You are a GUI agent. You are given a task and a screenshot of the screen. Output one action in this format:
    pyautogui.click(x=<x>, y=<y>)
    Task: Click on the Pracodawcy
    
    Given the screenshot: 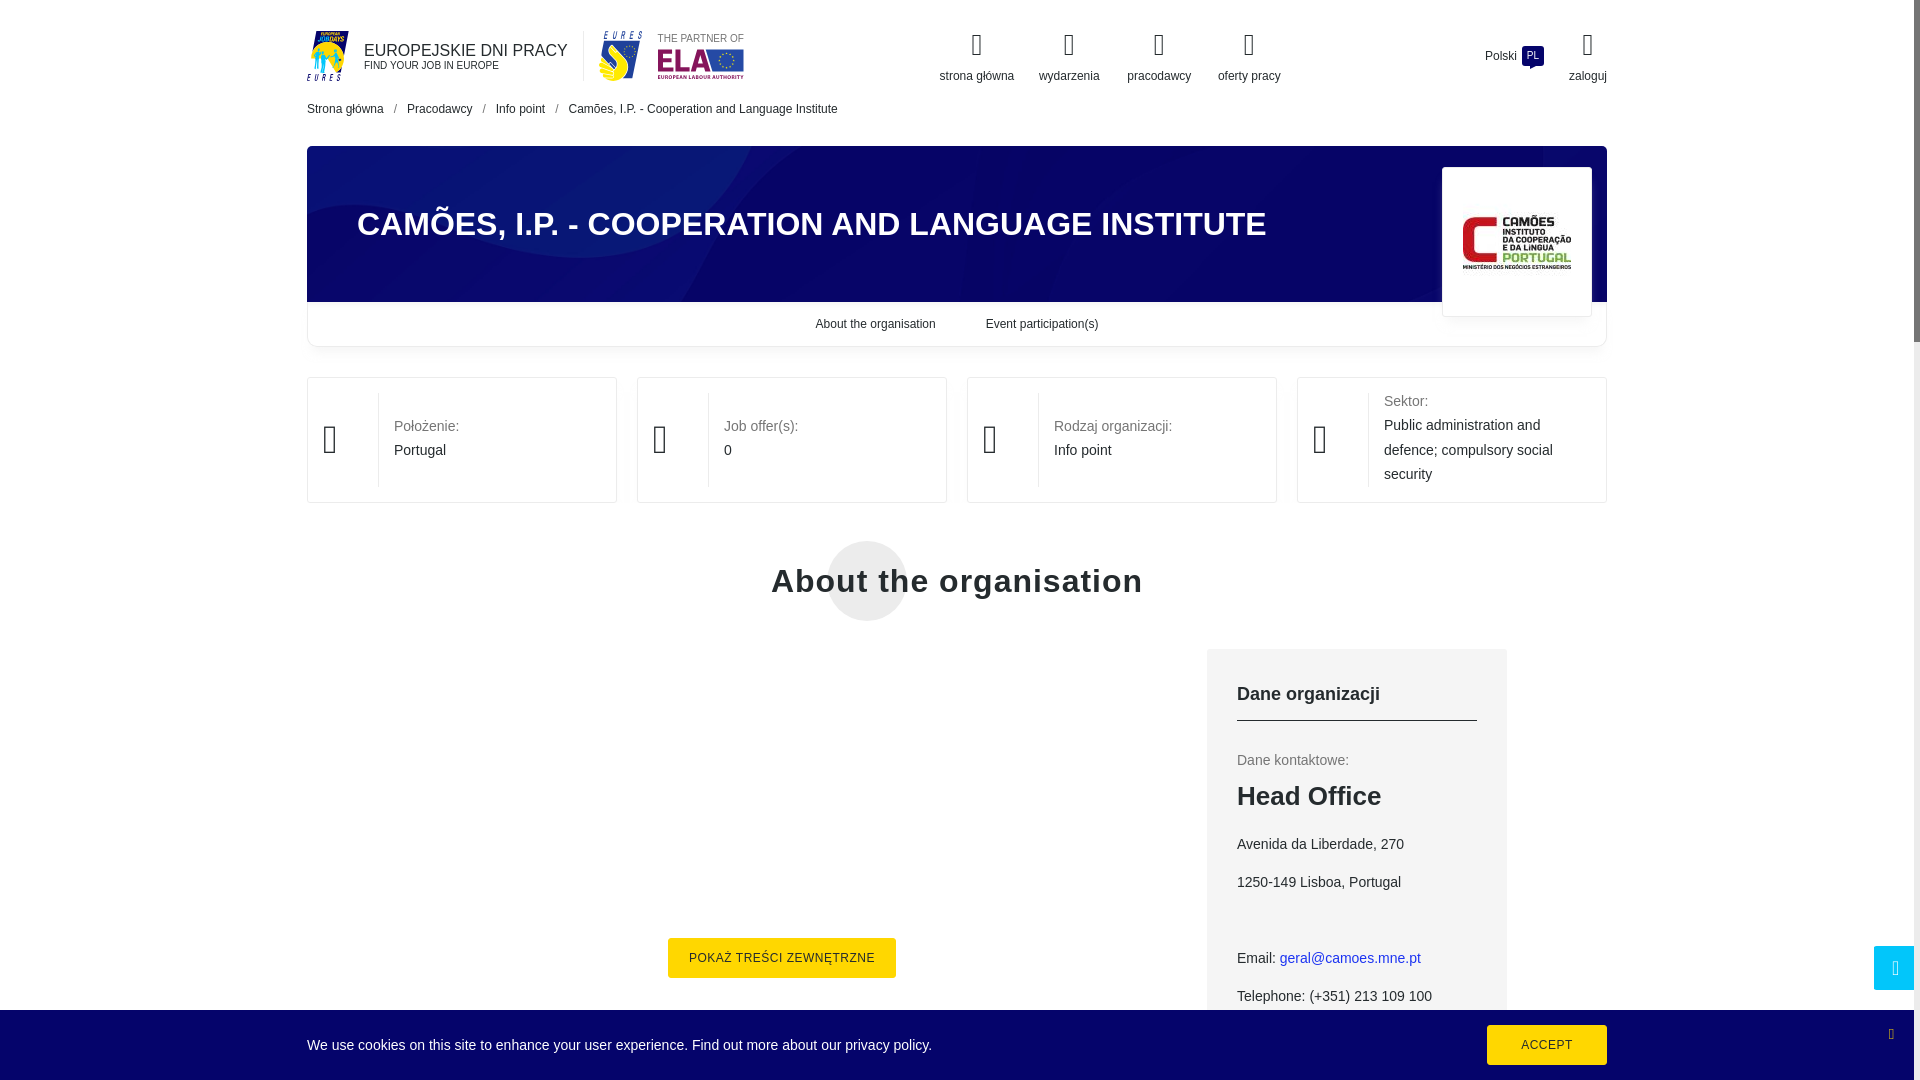 What is the action you would take?
    pyautogui.click(x=440, y=108)
    